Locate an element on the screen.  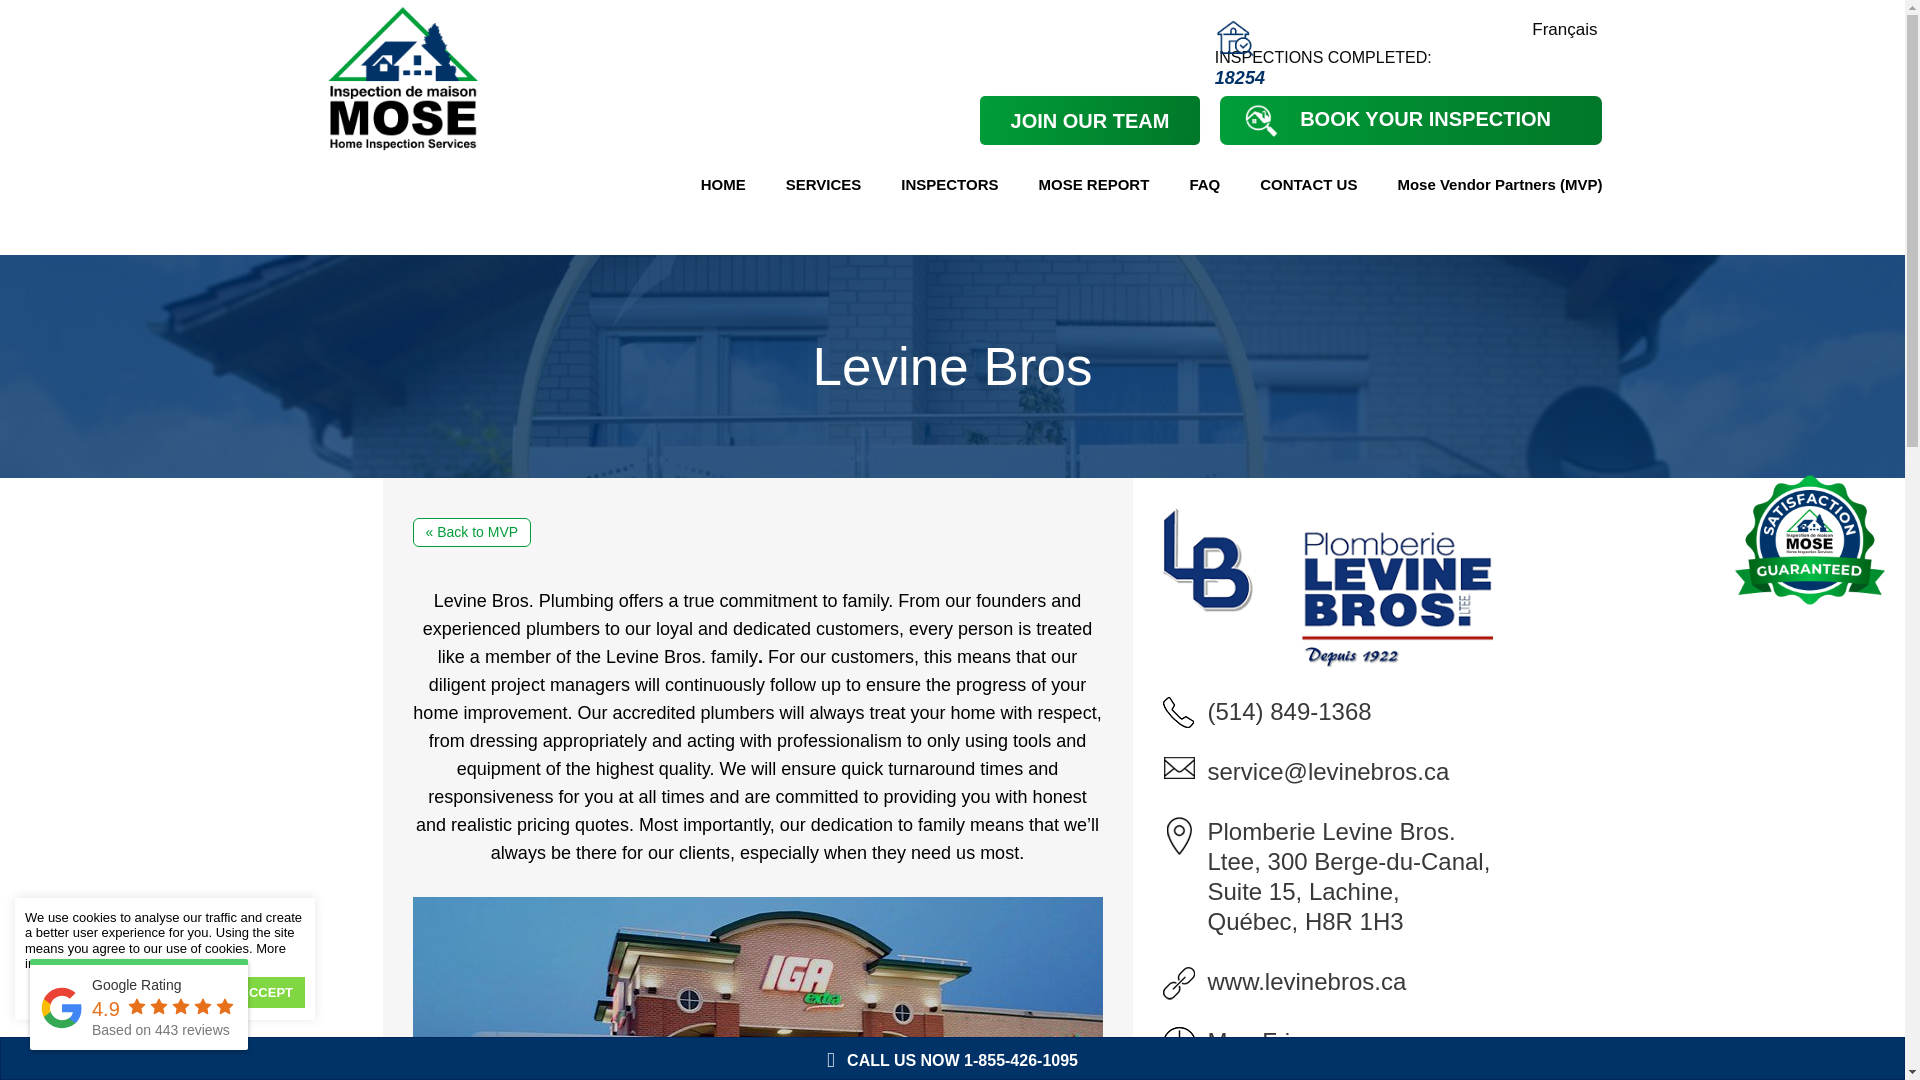
icon-book-01 is located at coordinates (1260, 119).